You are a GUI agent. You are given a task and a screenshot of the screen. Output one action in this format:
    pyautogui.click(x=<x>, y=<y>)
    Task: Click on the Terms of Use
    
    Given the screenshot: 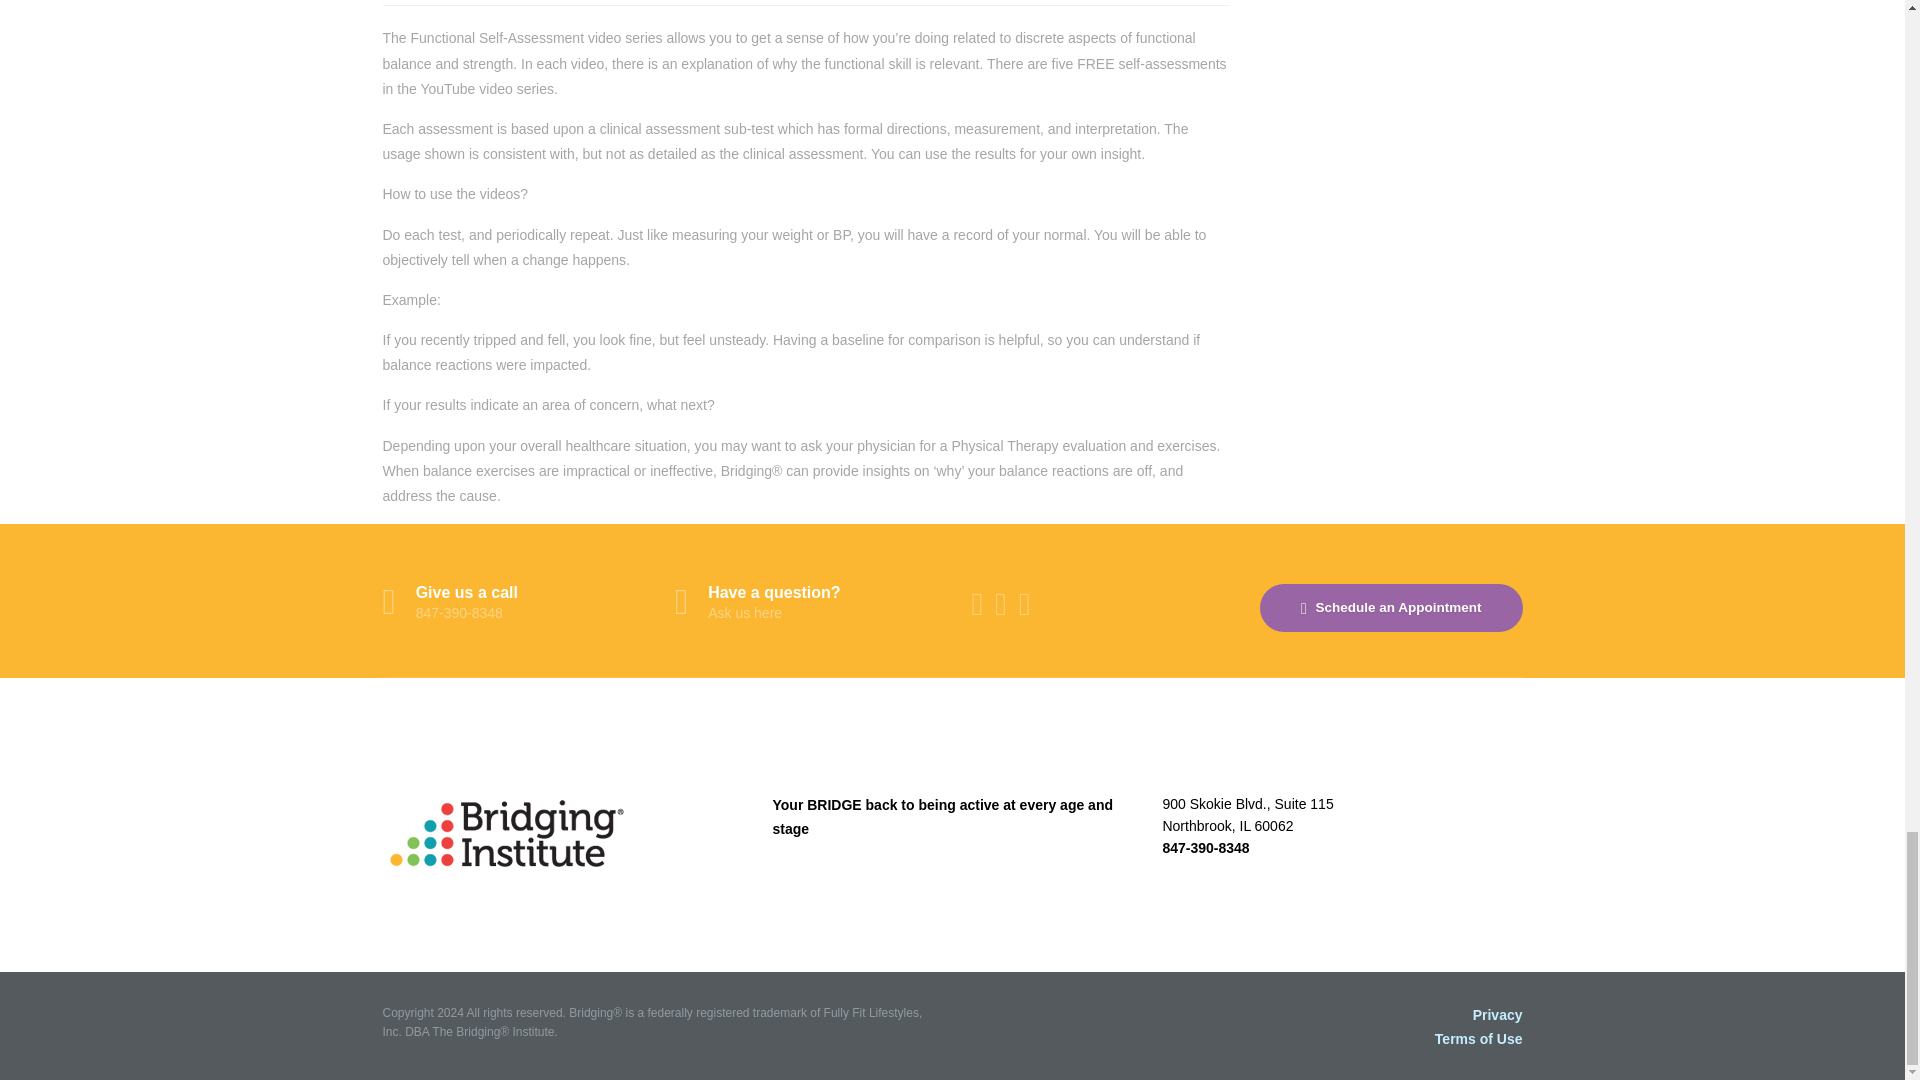 What is the action you would take?
    pyautogui.click(x=1497, y=1014)
    